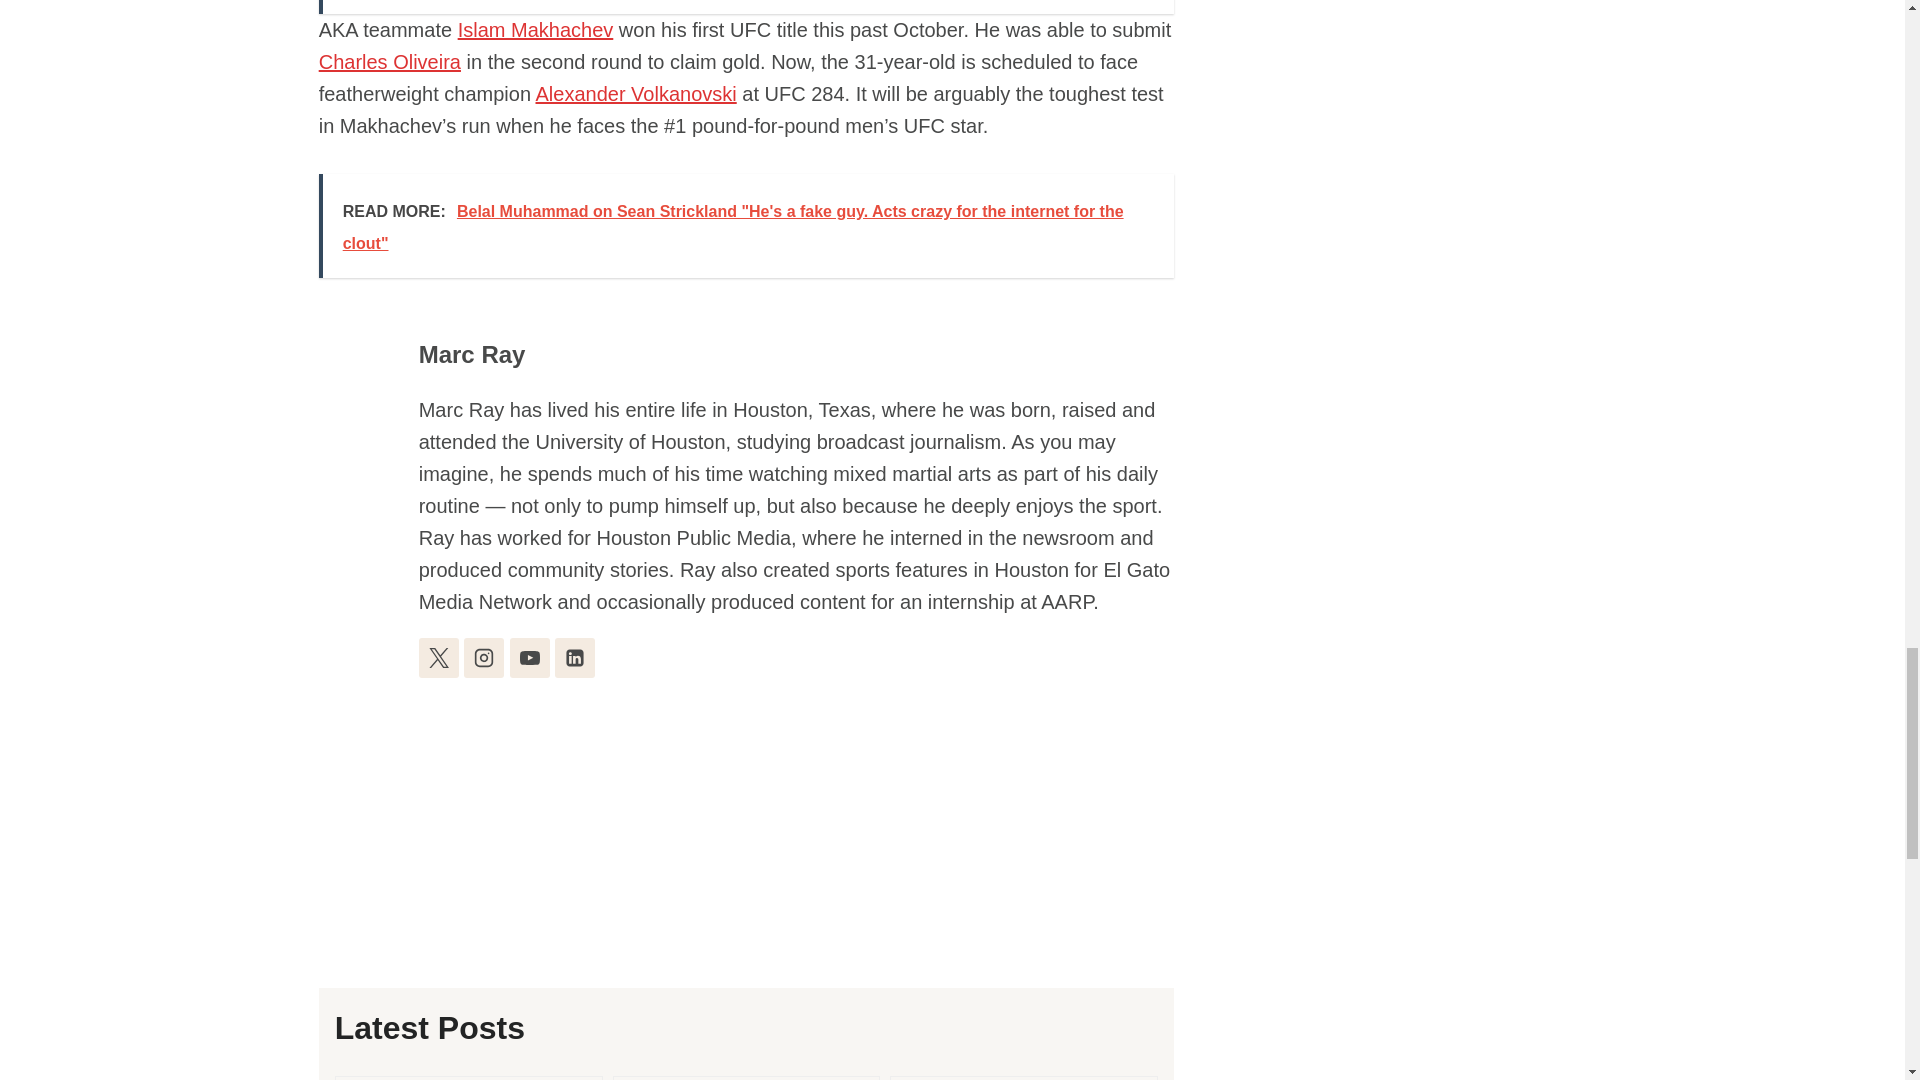 The height and width of the screenshot is (1080, 1920). I want to click on Follow Marc Ray on Instagram, so click(484, 658).